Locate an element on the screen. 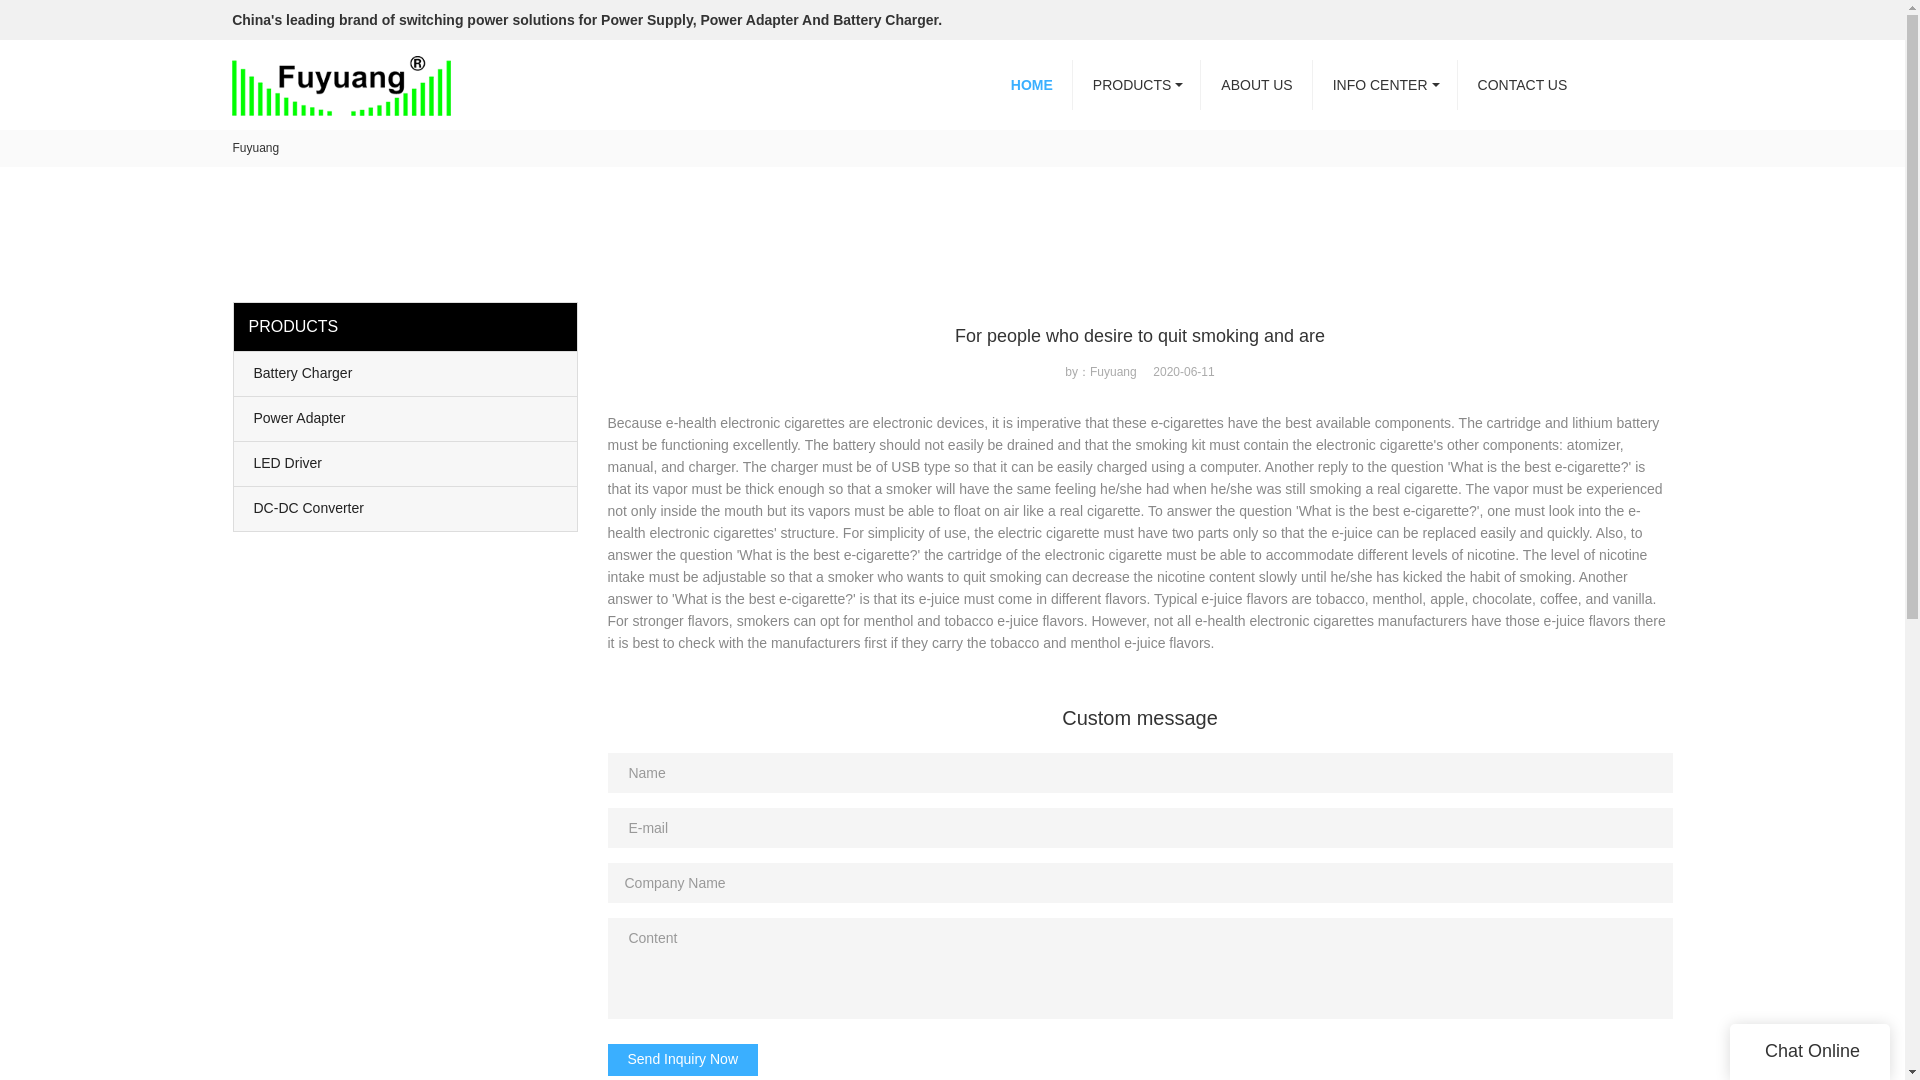 This screenshot has height=1080, width=1920. INFO CENTER is located at coordinates (1385, 84).